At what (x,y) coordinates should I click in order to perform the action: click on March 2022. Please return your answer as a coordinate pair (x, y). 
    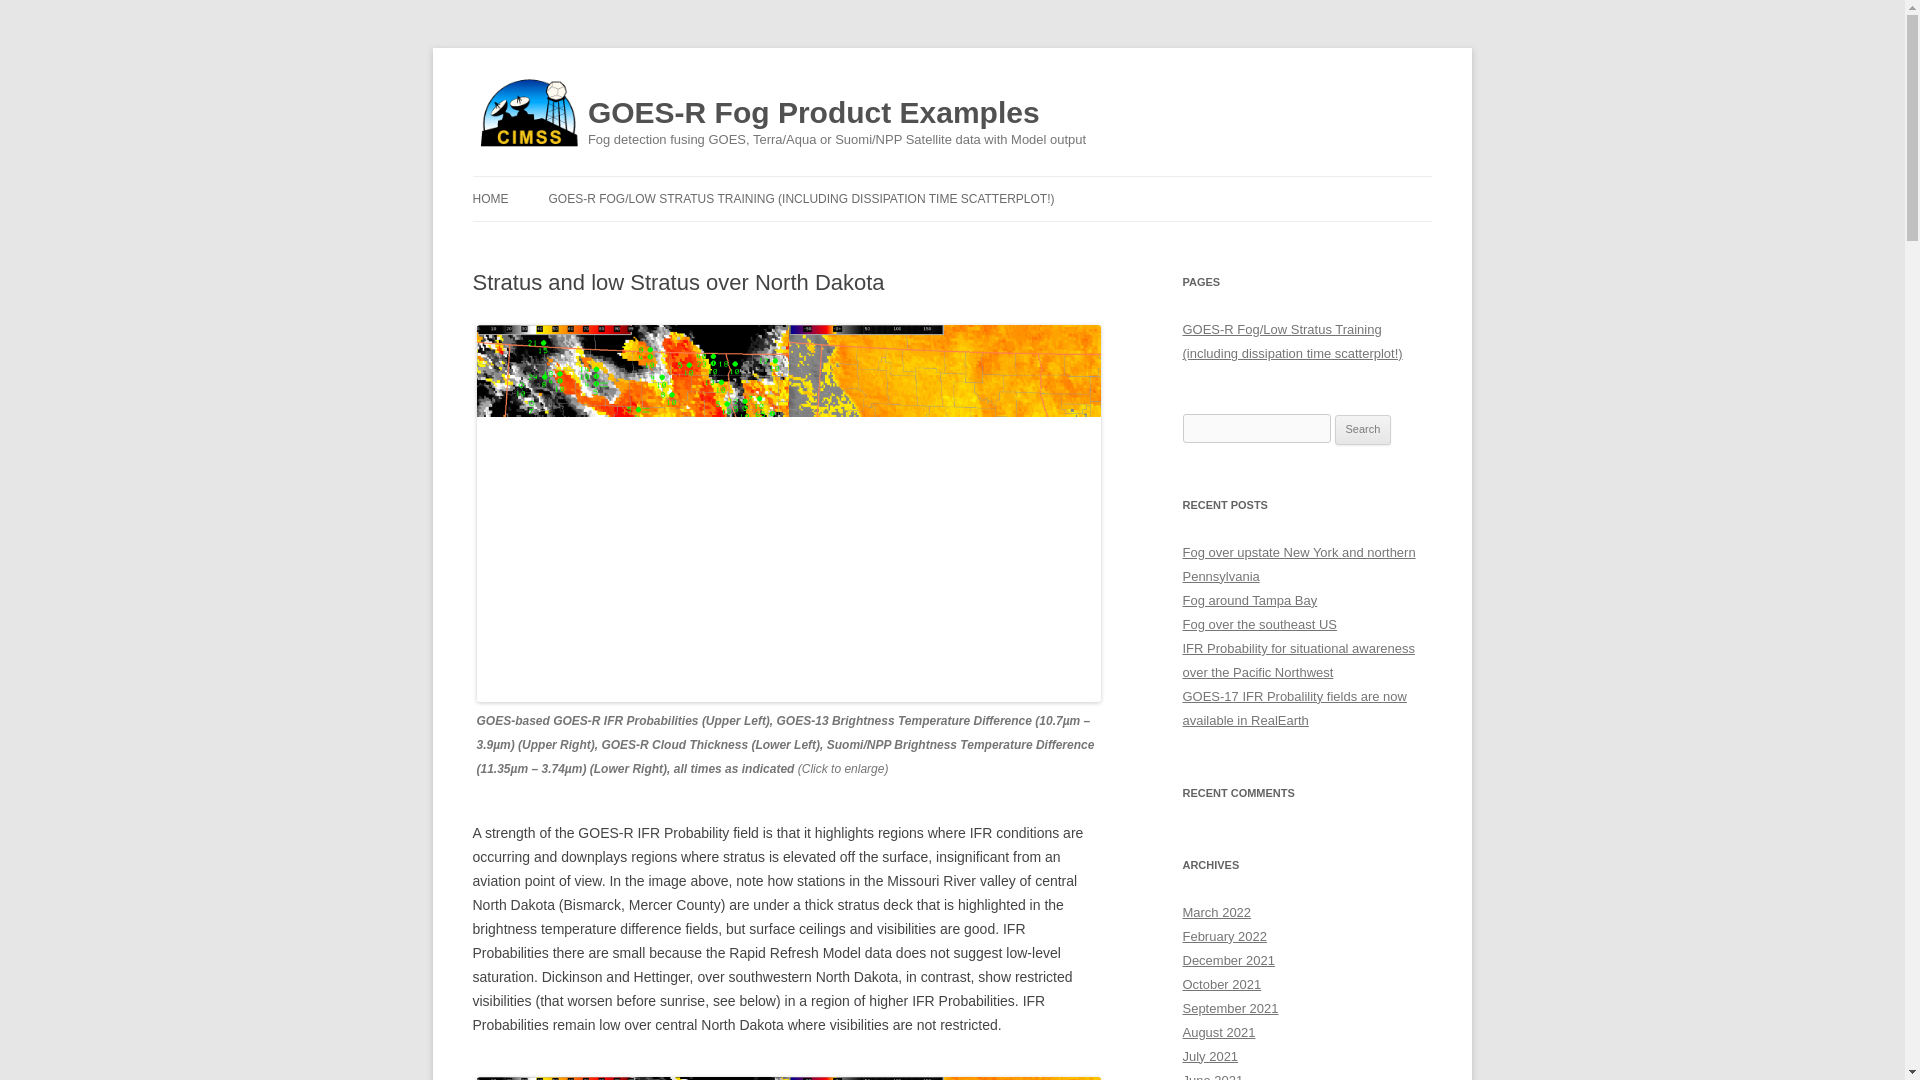
    Looking at the image, I should click on (1216, 912).